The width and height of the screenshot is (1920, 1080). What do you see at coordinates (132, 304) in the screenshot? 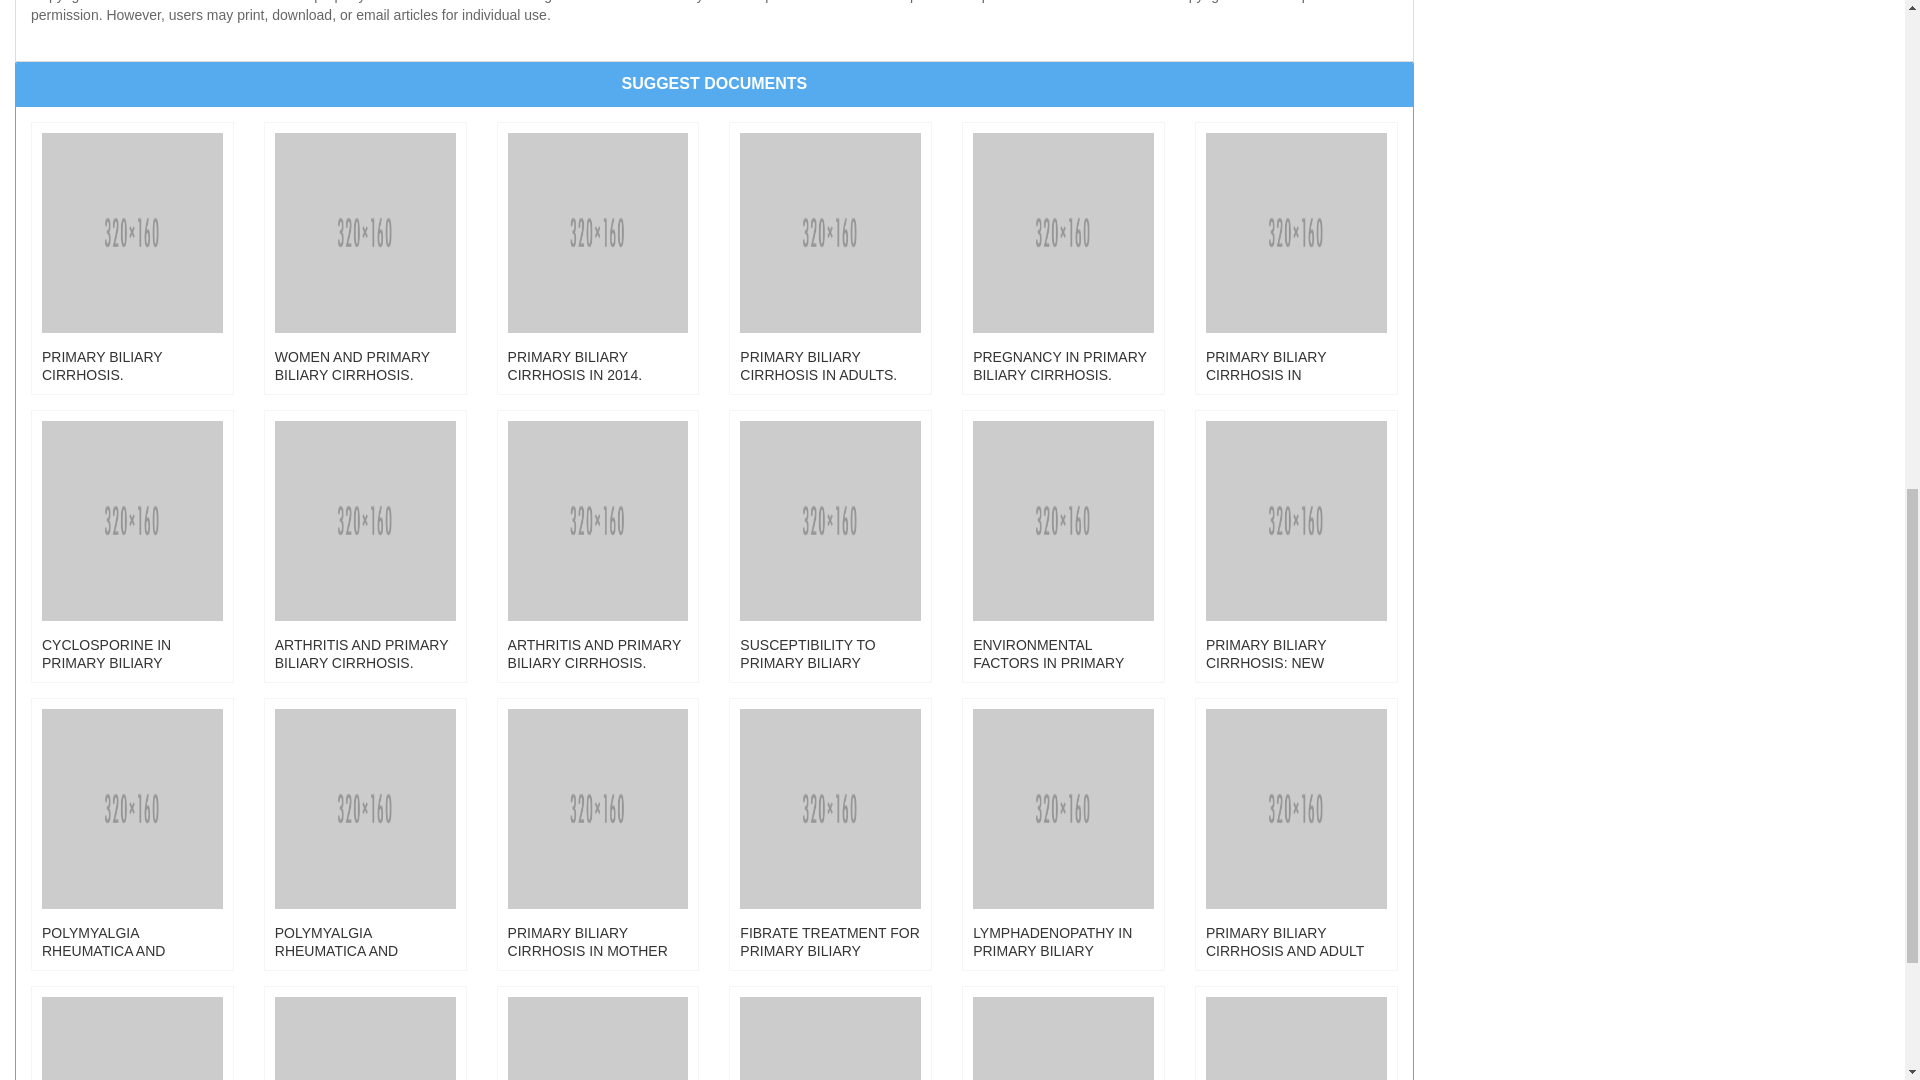
I see `PRIMARY BILIARY CIRRHOSIS.` at bounding box center [132, 304].